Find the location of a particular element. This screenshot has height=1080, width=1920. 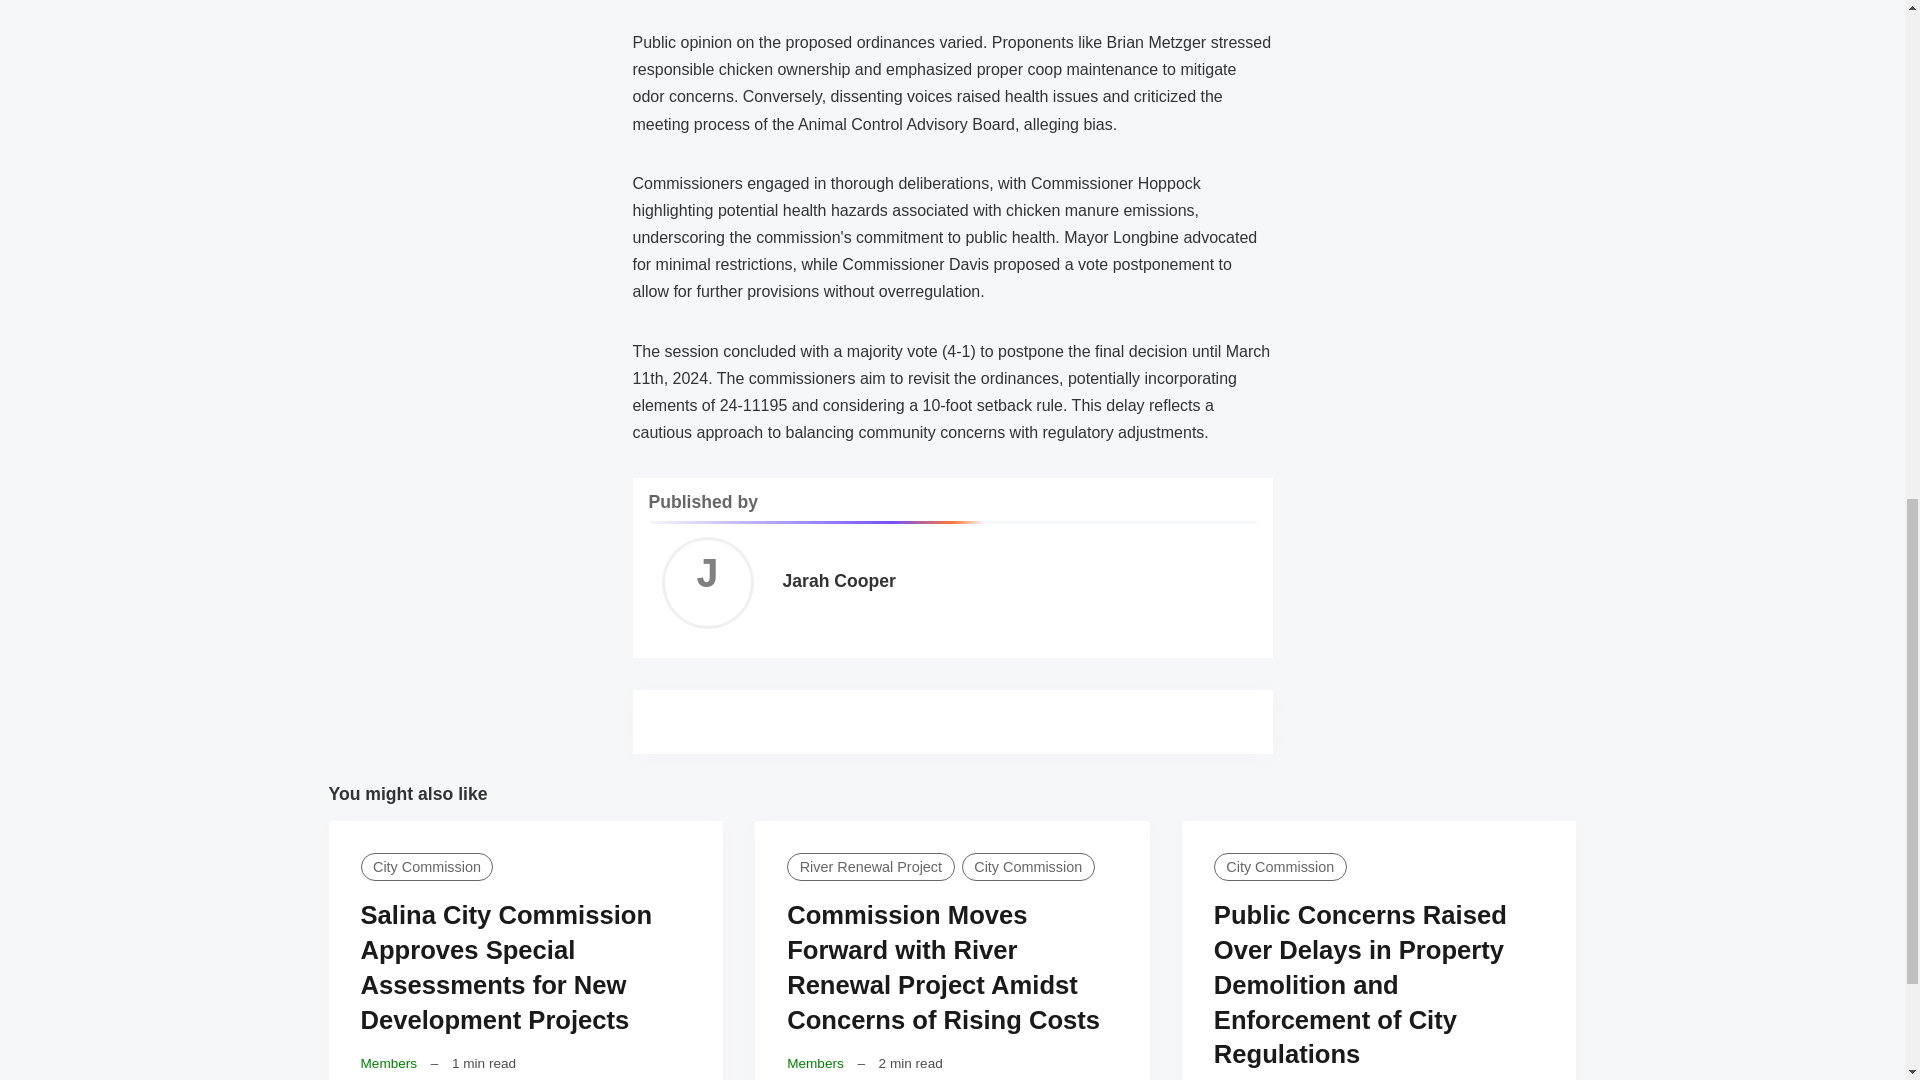

Jarah Cooper is located at coordinates (838, 580).